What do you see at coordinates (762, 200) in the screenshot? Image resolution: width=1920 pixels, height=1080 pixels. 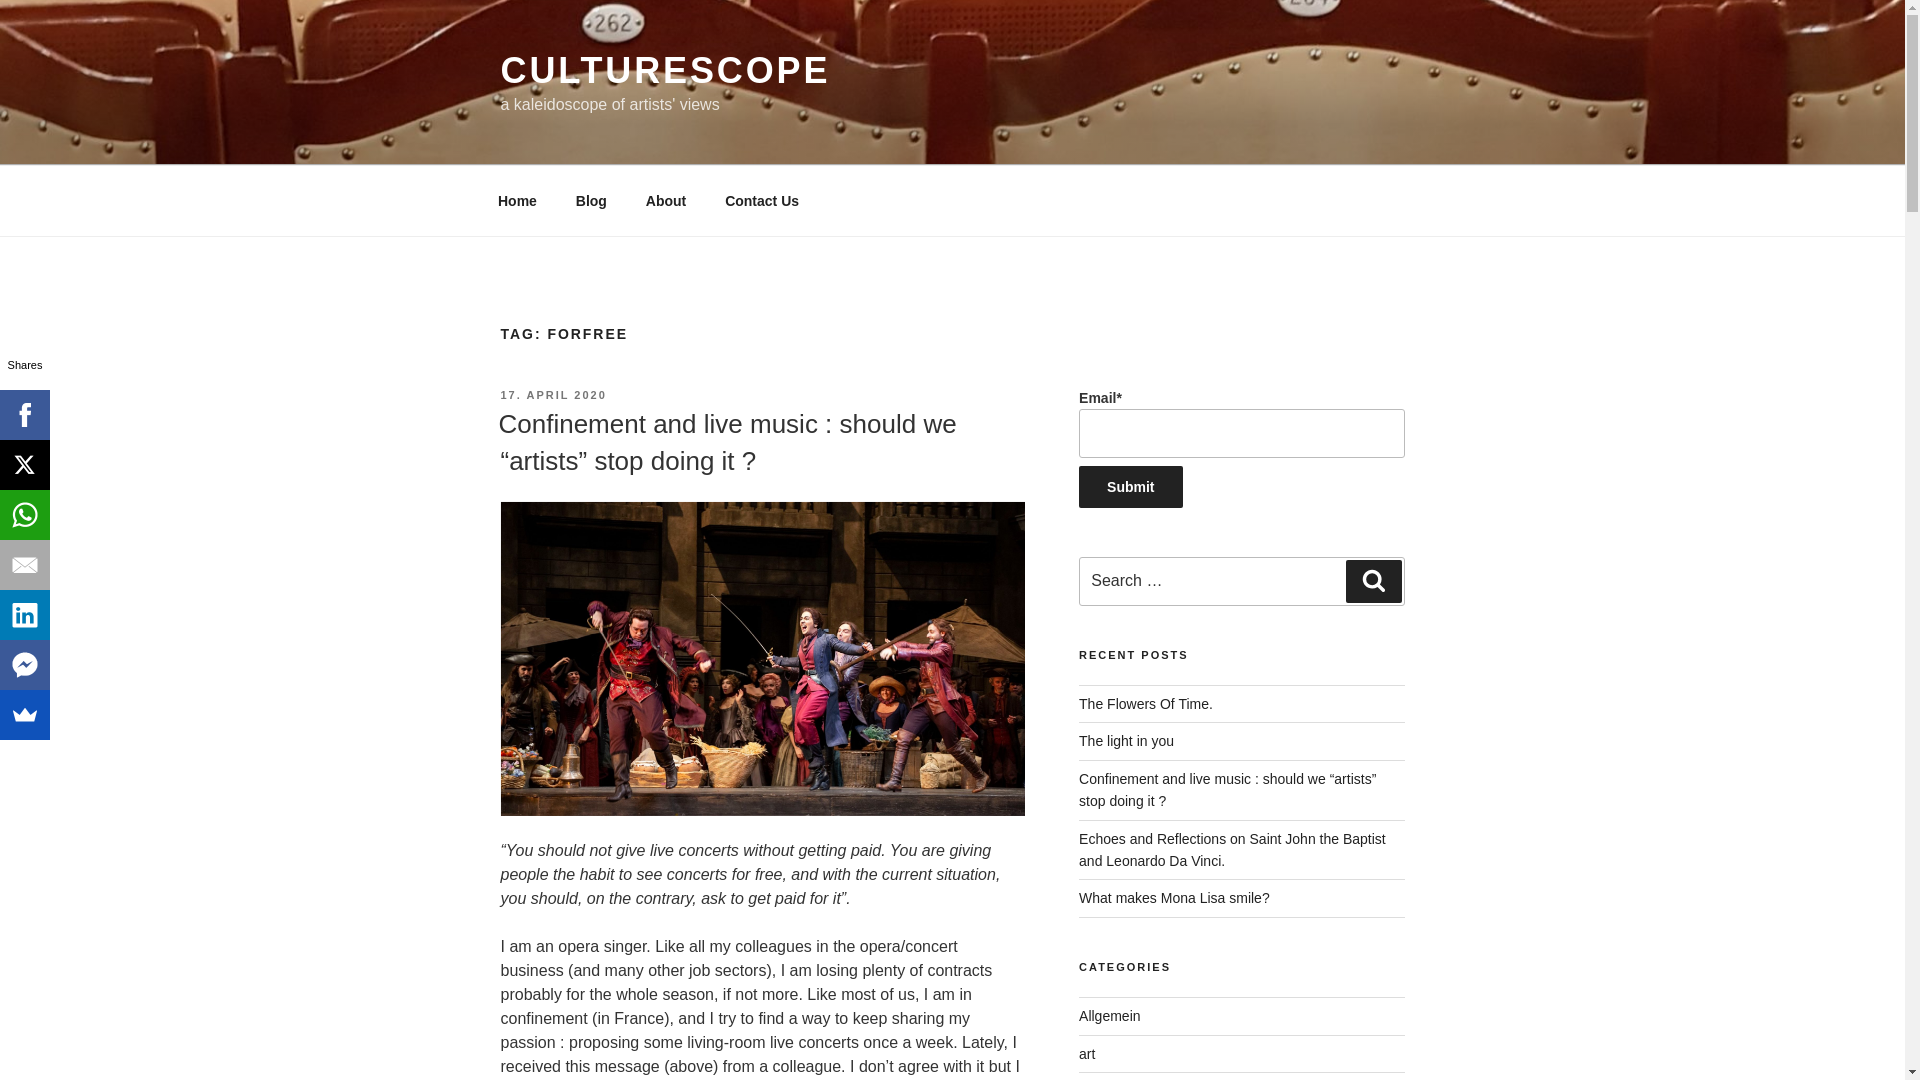 I see `Contact Us` at bounding box center [762, 200].